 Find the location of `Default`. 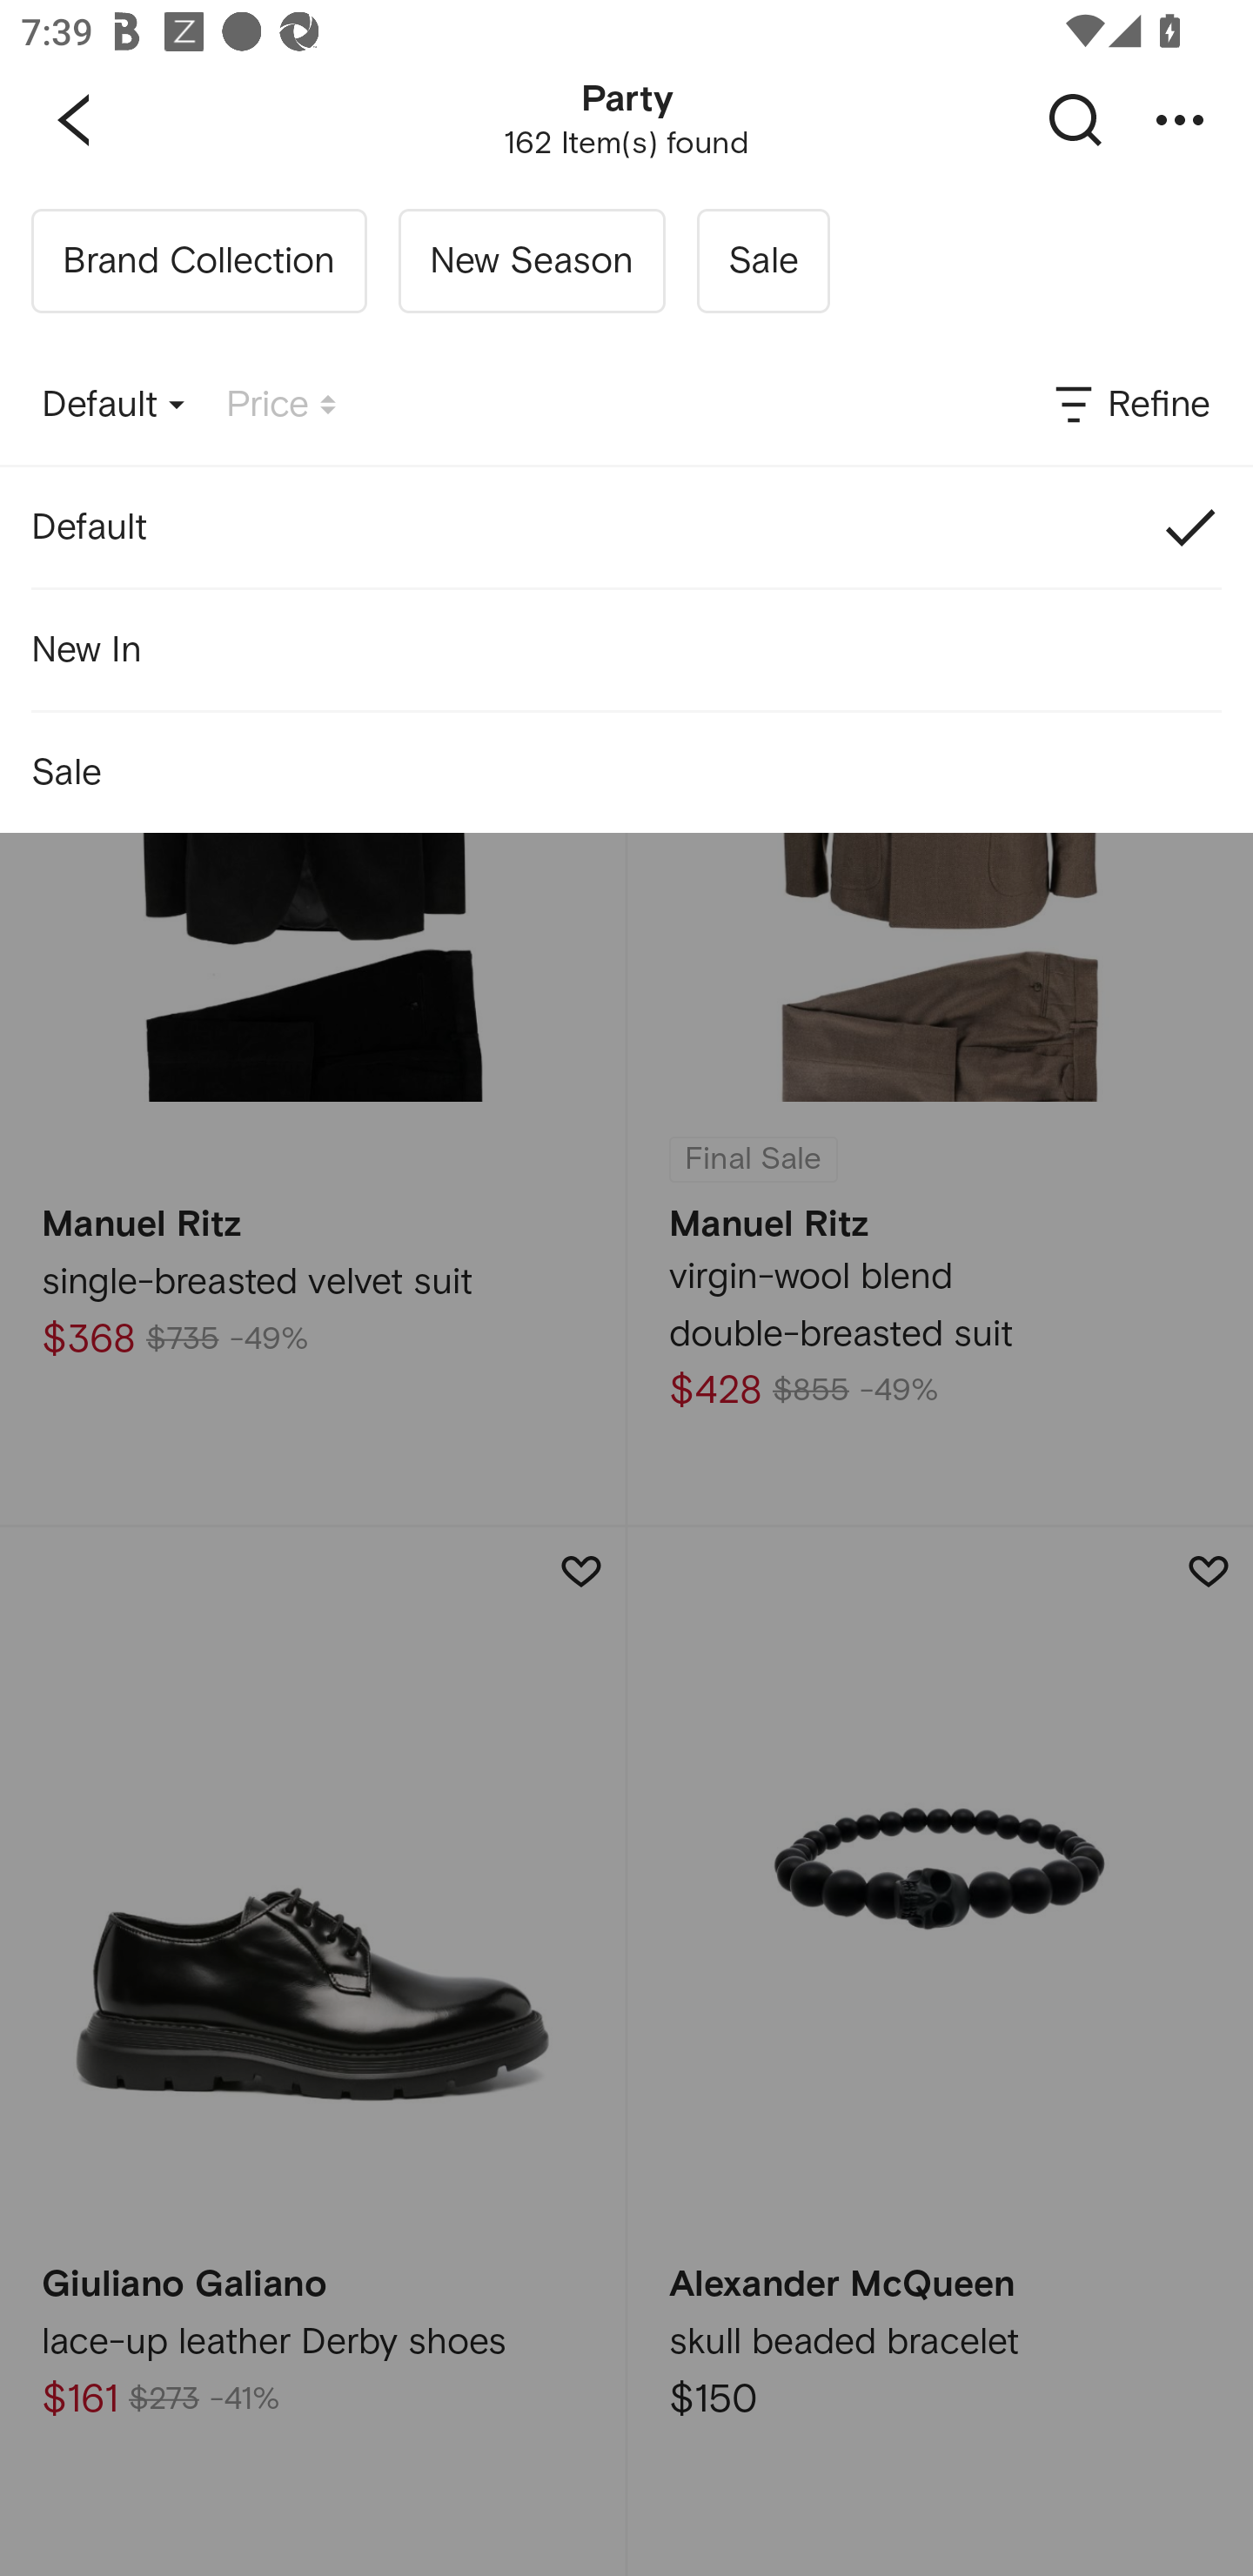

Default is located at coordinates (626, 526).